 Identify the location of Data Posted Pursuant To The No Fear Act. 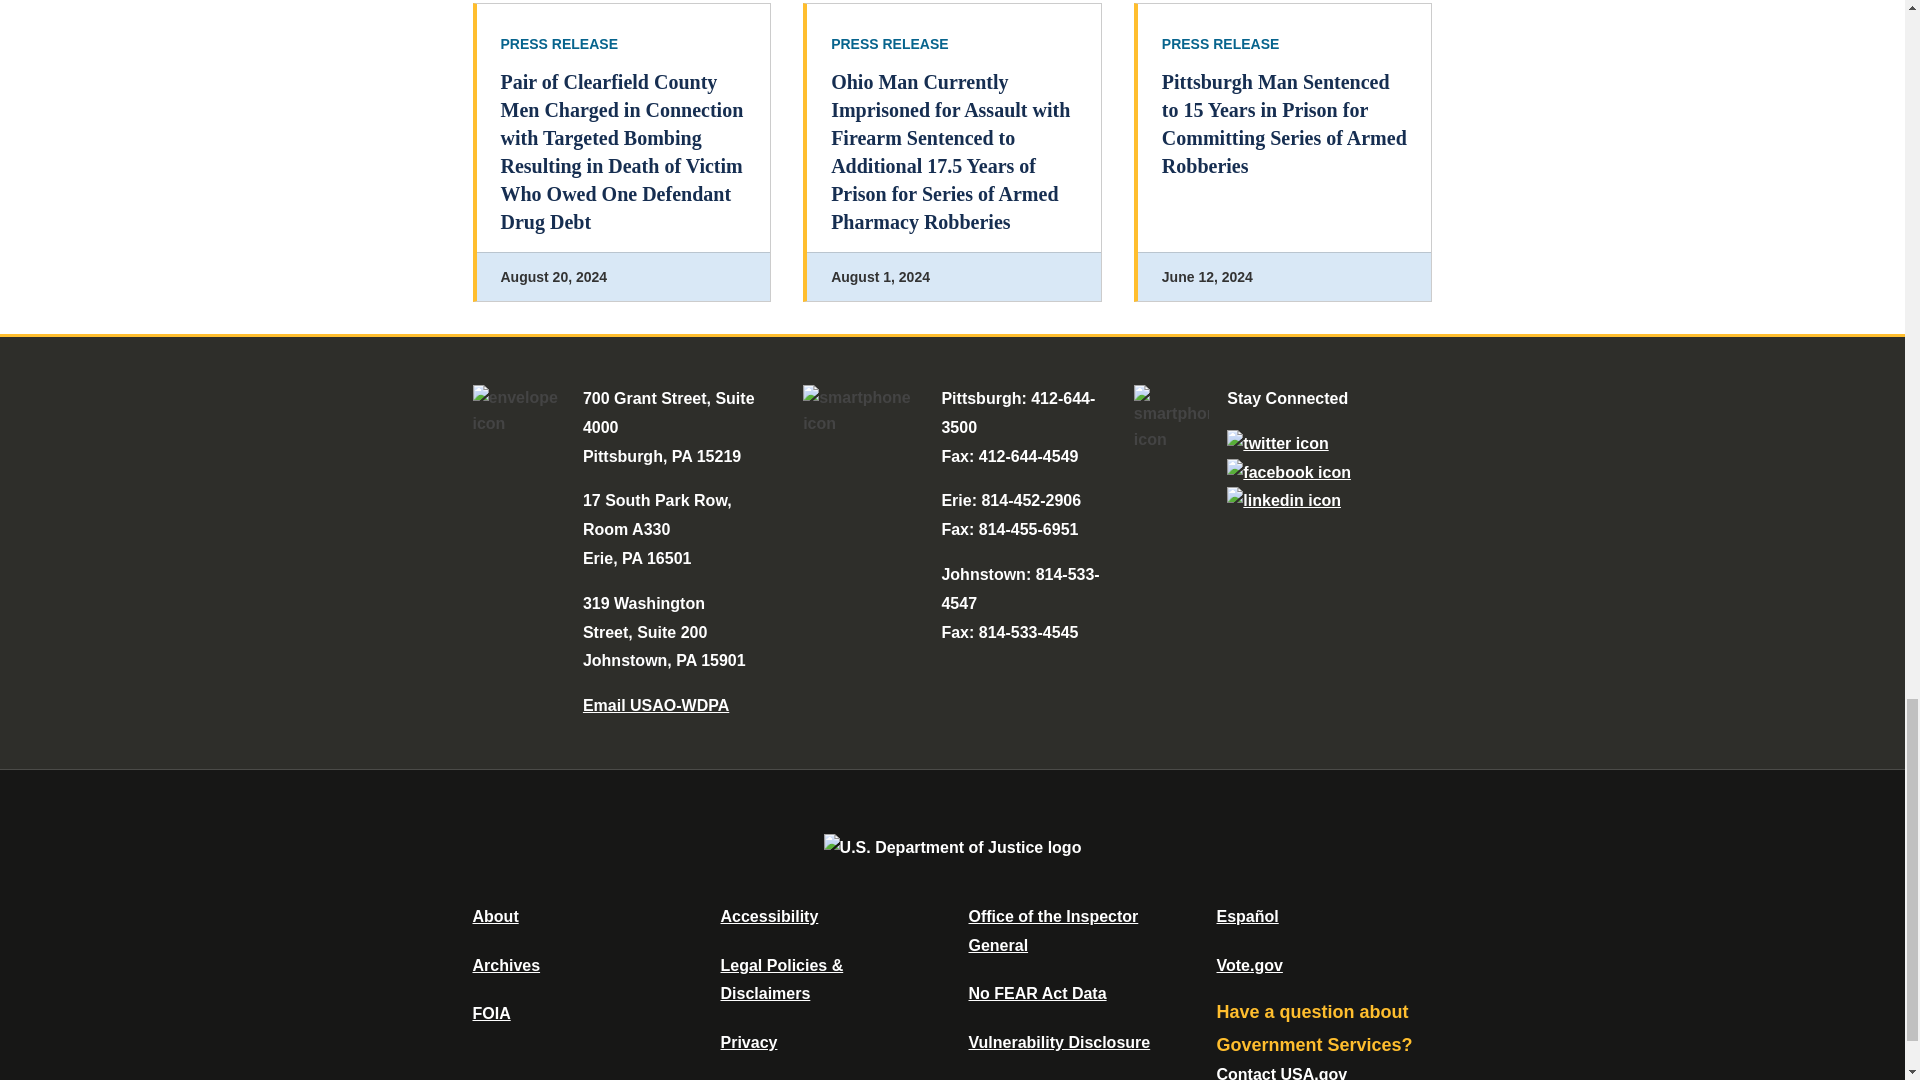
(1036, 993).